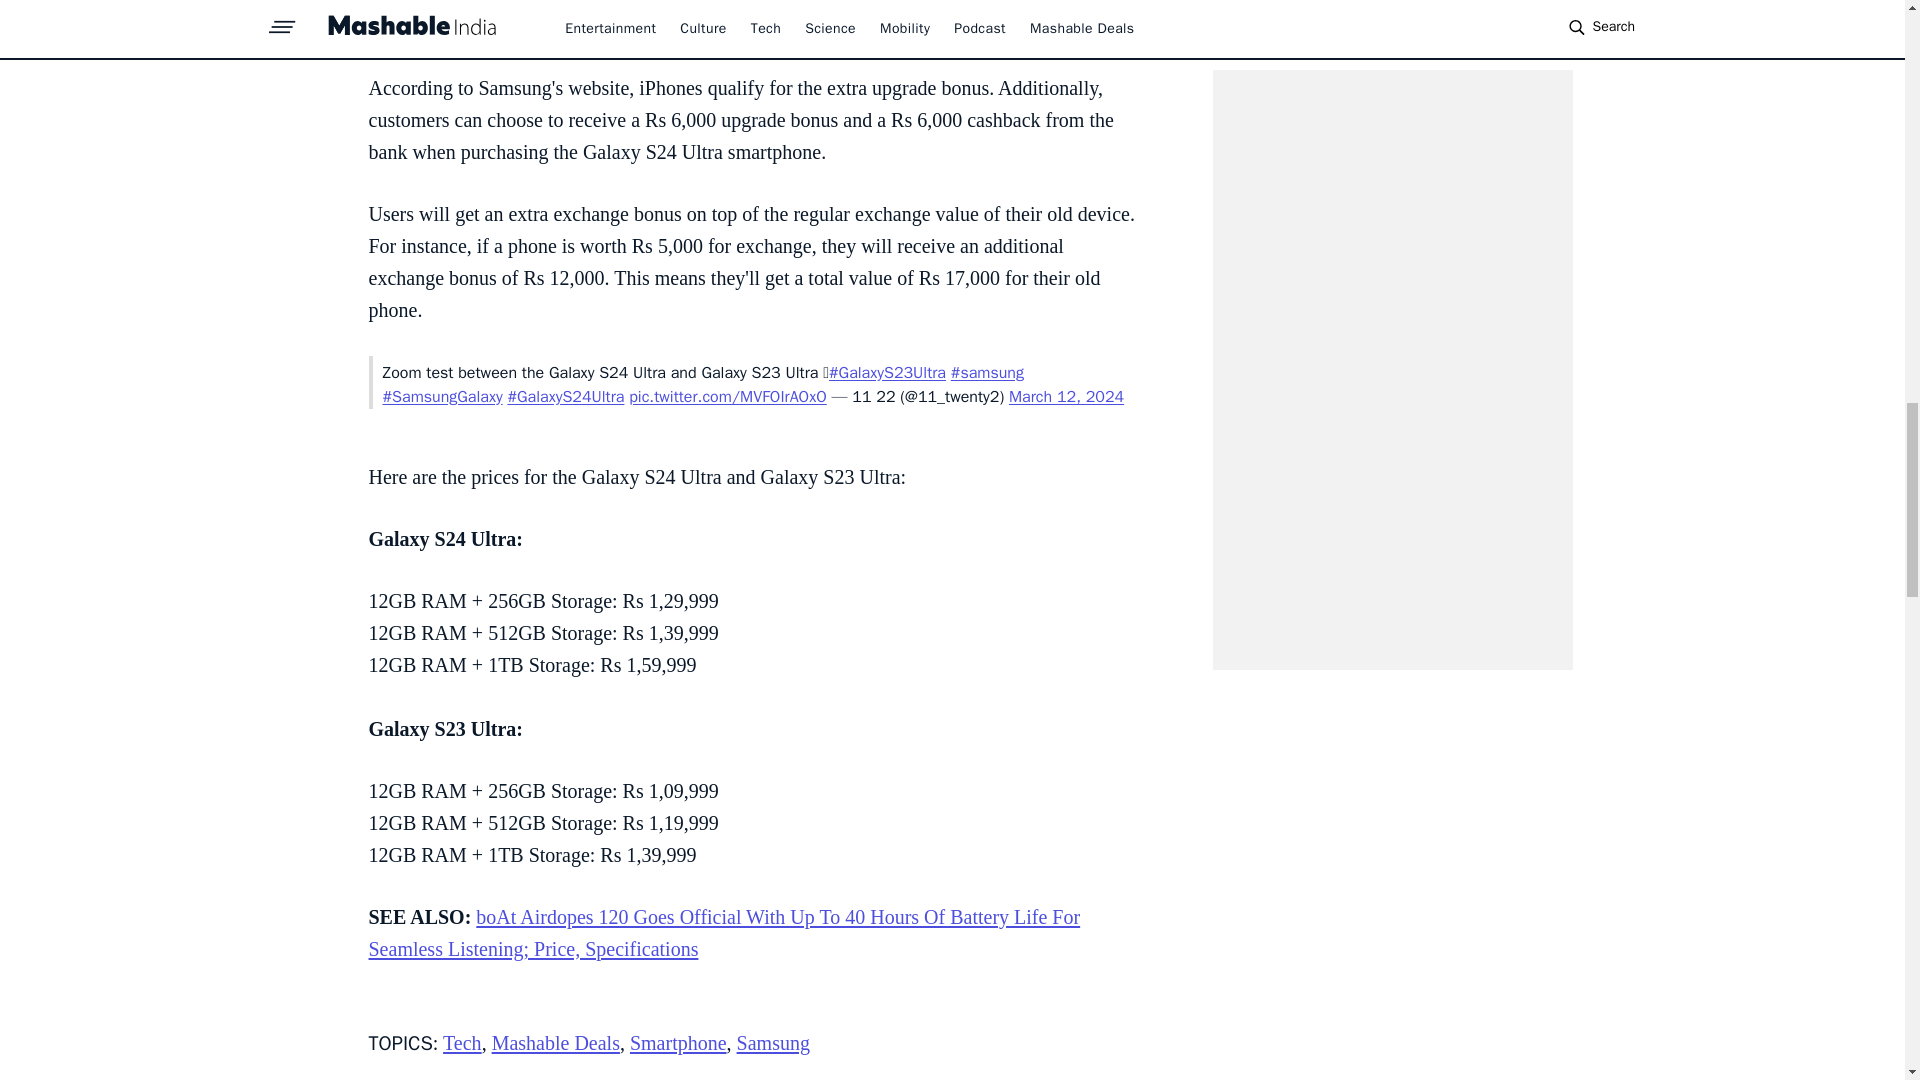  Describe the element at coordinates (774, 1043) in the screenshot. I see `Samsung` at that location.